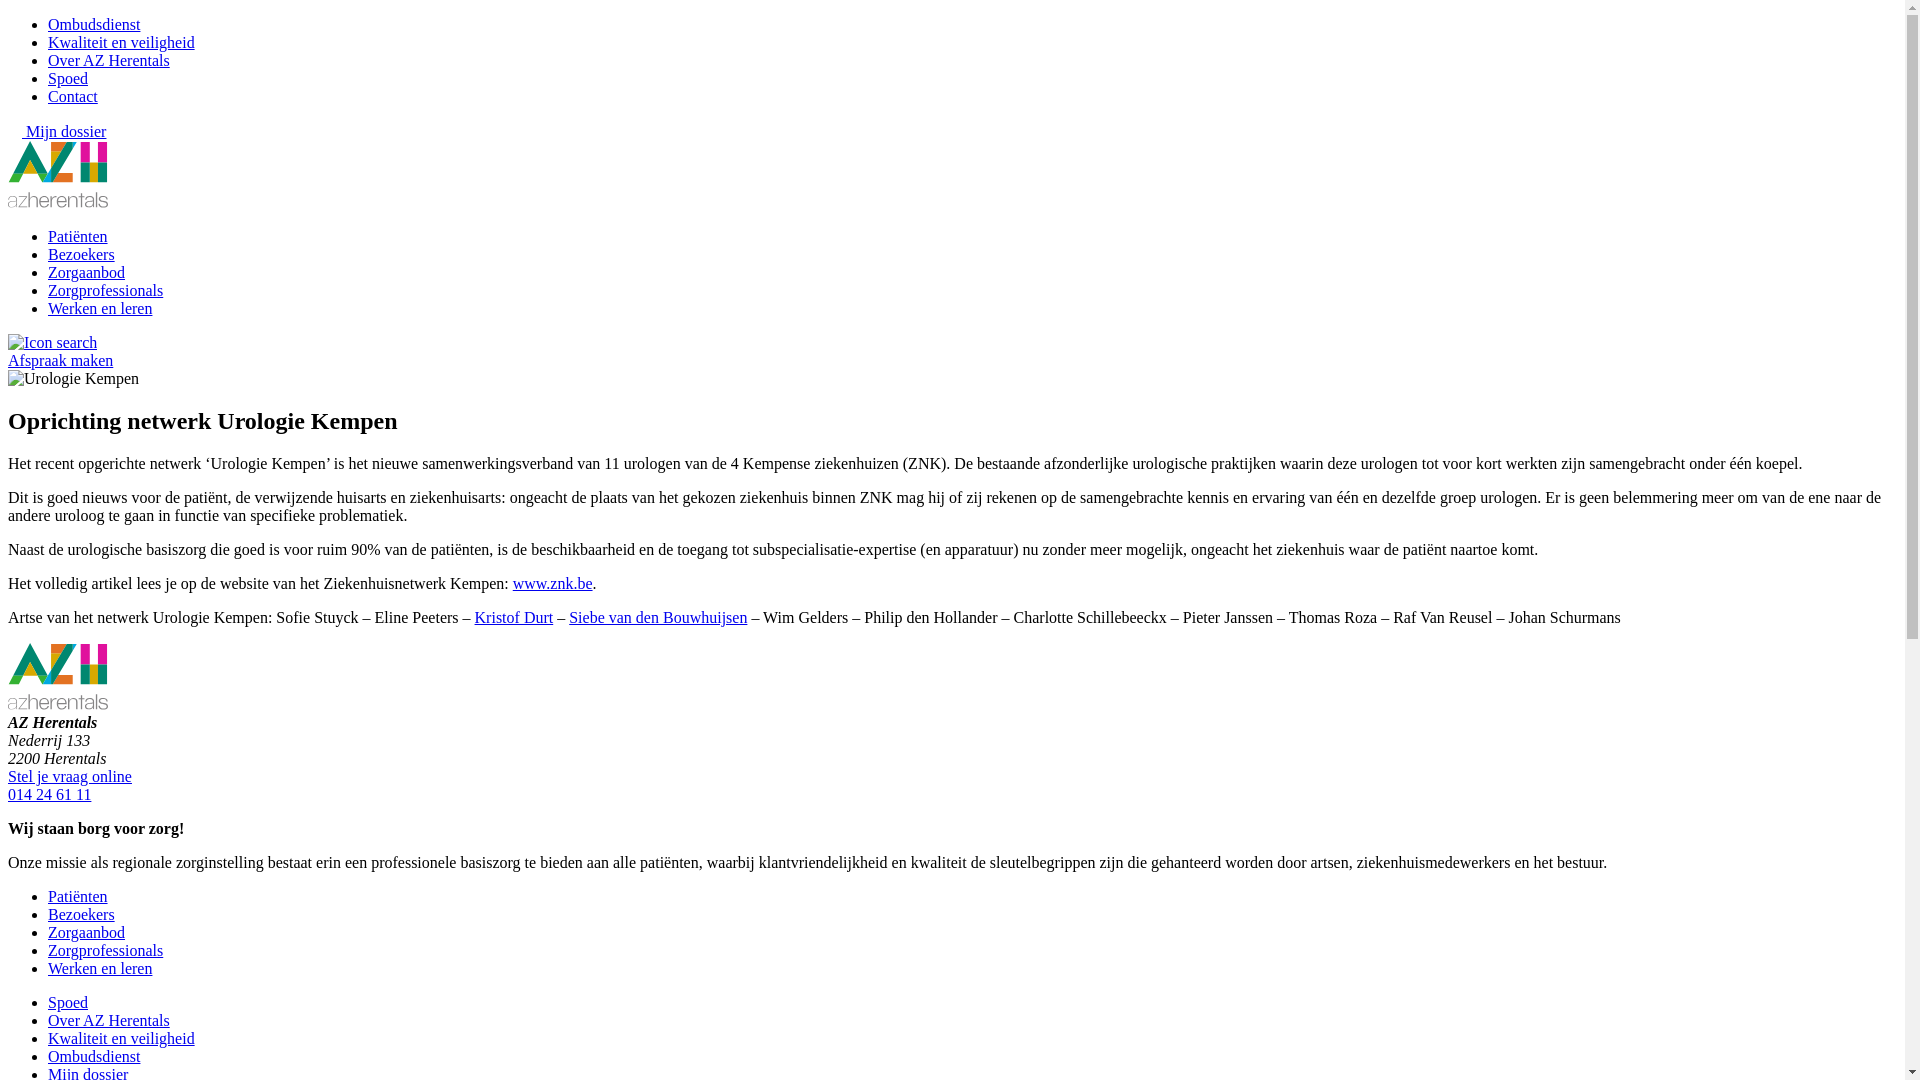 The width and height of the screenshot is (1920, 1080). Describe the element at coordinates (74, 379) in the screenshot. I see `Urologie Kempen` at that location.